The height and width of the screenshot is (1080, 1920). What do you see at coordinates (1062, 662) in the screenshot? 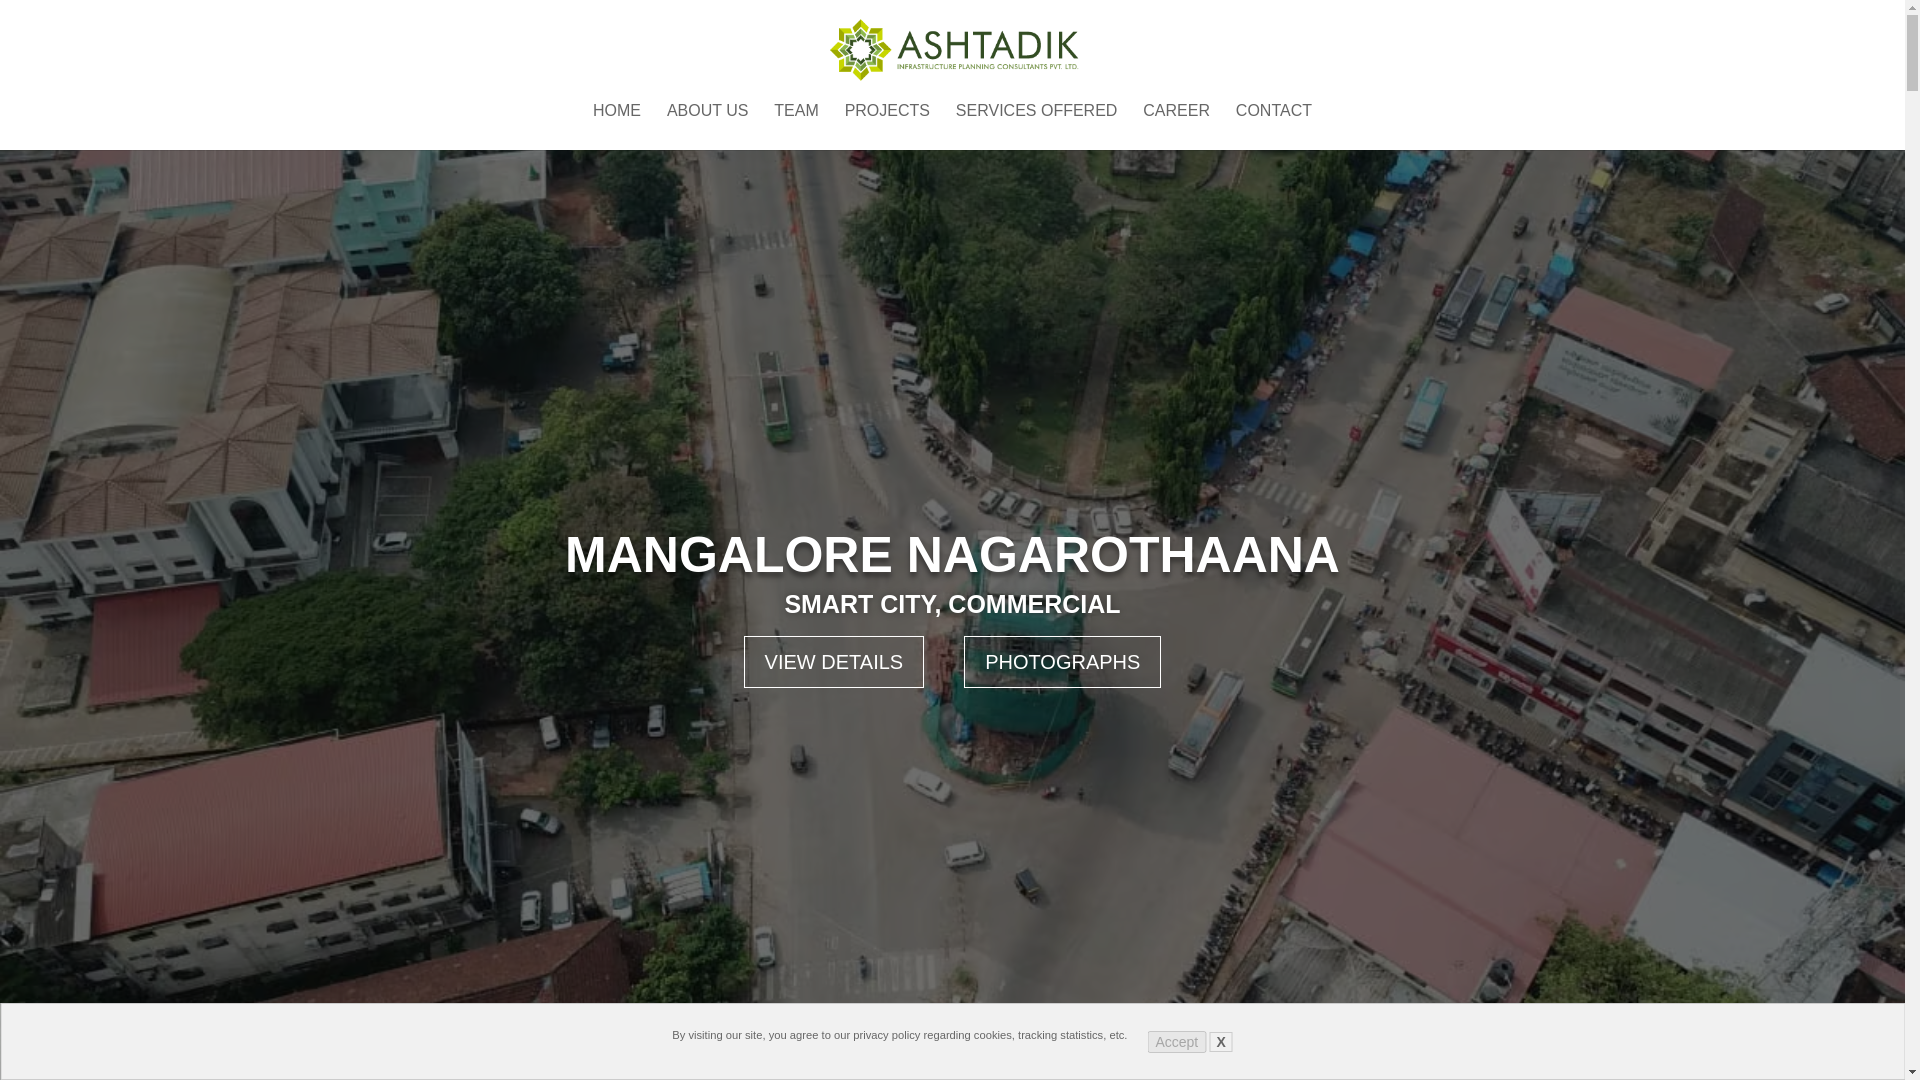
I see `PHOTOGRAPHS` at bounding box center [1062, 662].